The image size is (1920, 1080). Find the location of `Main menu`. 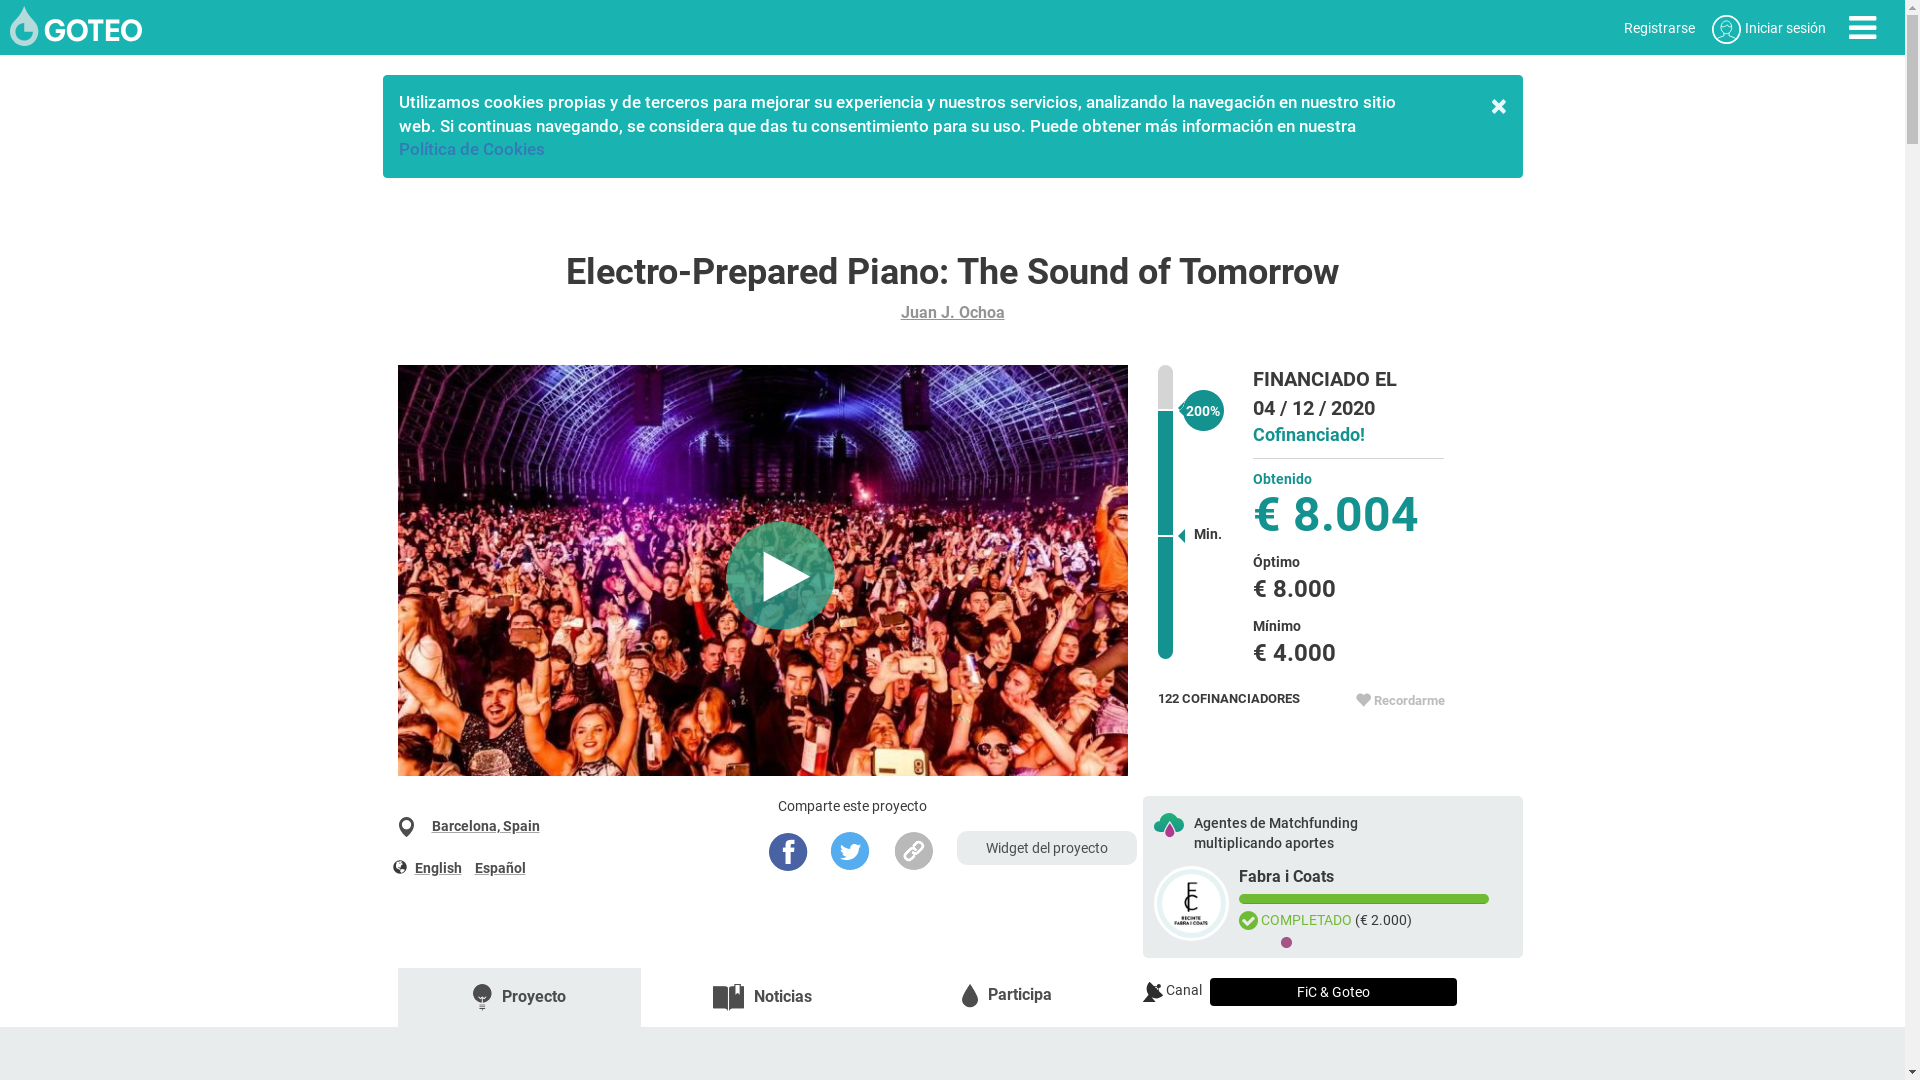

Main menu is located at coordinates (1862, 28).